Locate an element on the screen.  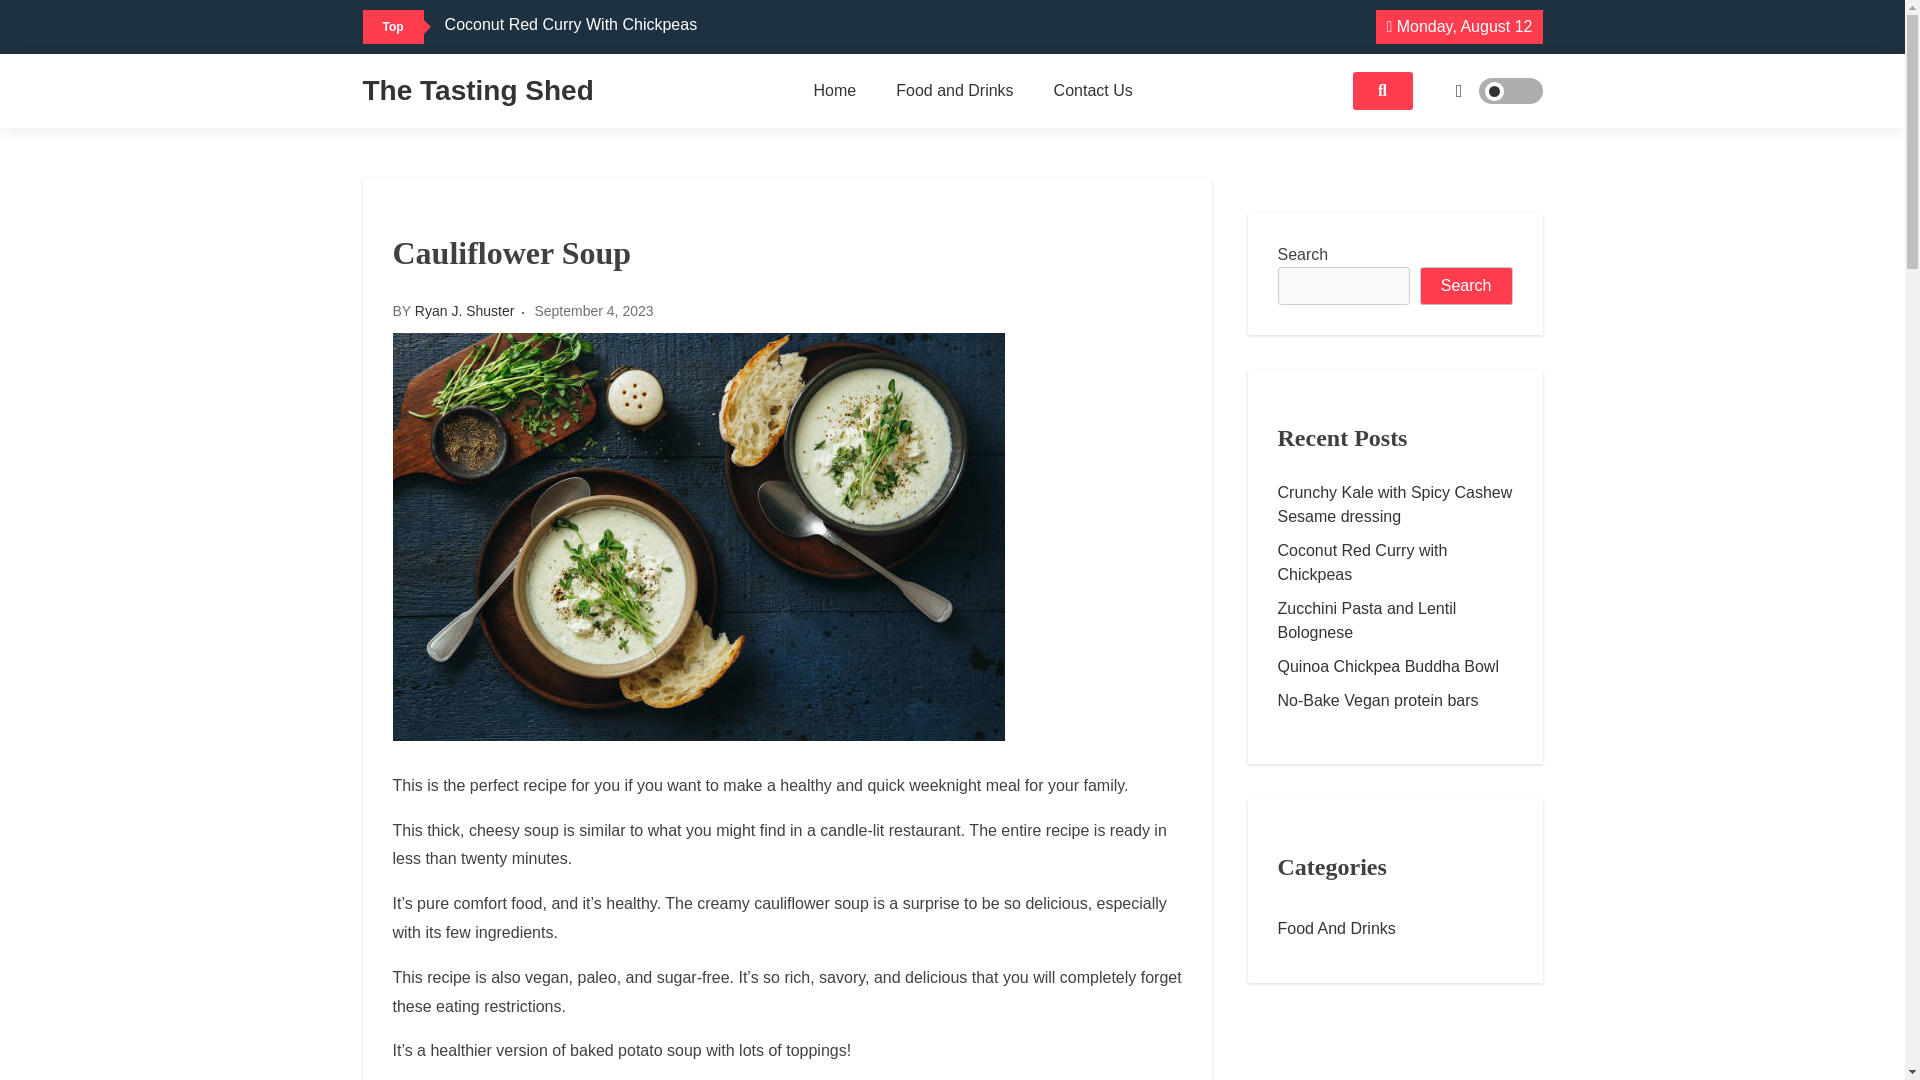
The Tasting Shed is located at coordinates (478, 90).